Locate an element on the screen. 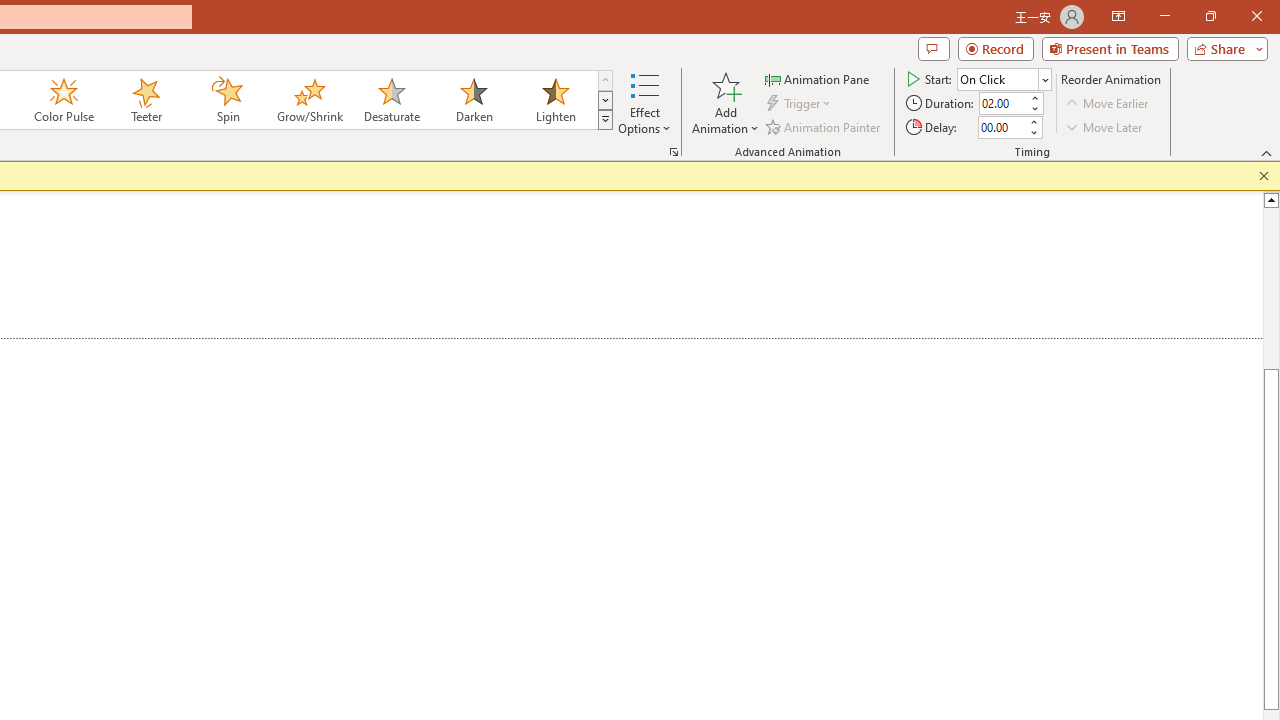 The height and width of the screenshot is (720, 1280). Class: NetUIImage is located at coordinates (606, 119).